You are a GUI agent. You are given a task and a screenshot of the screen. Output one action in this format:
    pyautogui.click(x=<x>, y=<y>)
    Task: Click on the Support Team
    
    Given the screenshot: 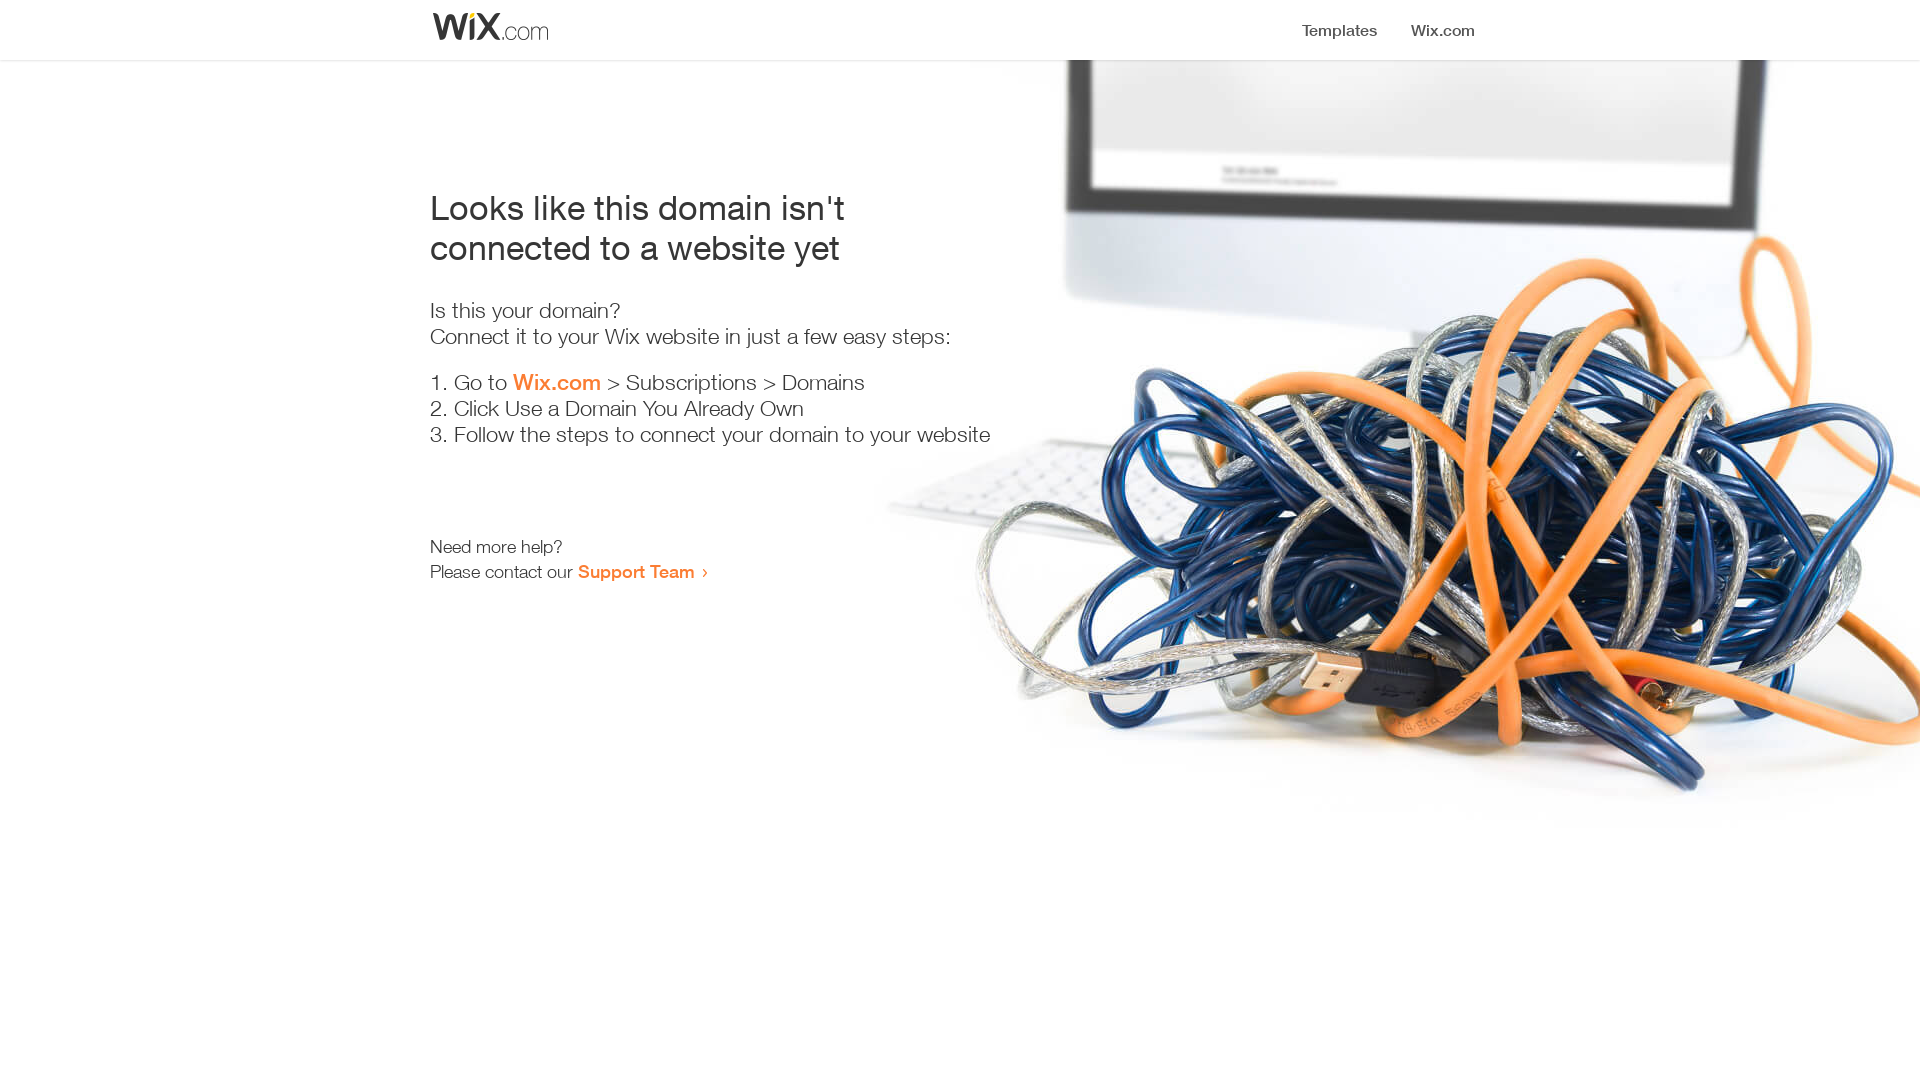 What is the action you would take?
    pyautogui.click(x=636, y=571)
    